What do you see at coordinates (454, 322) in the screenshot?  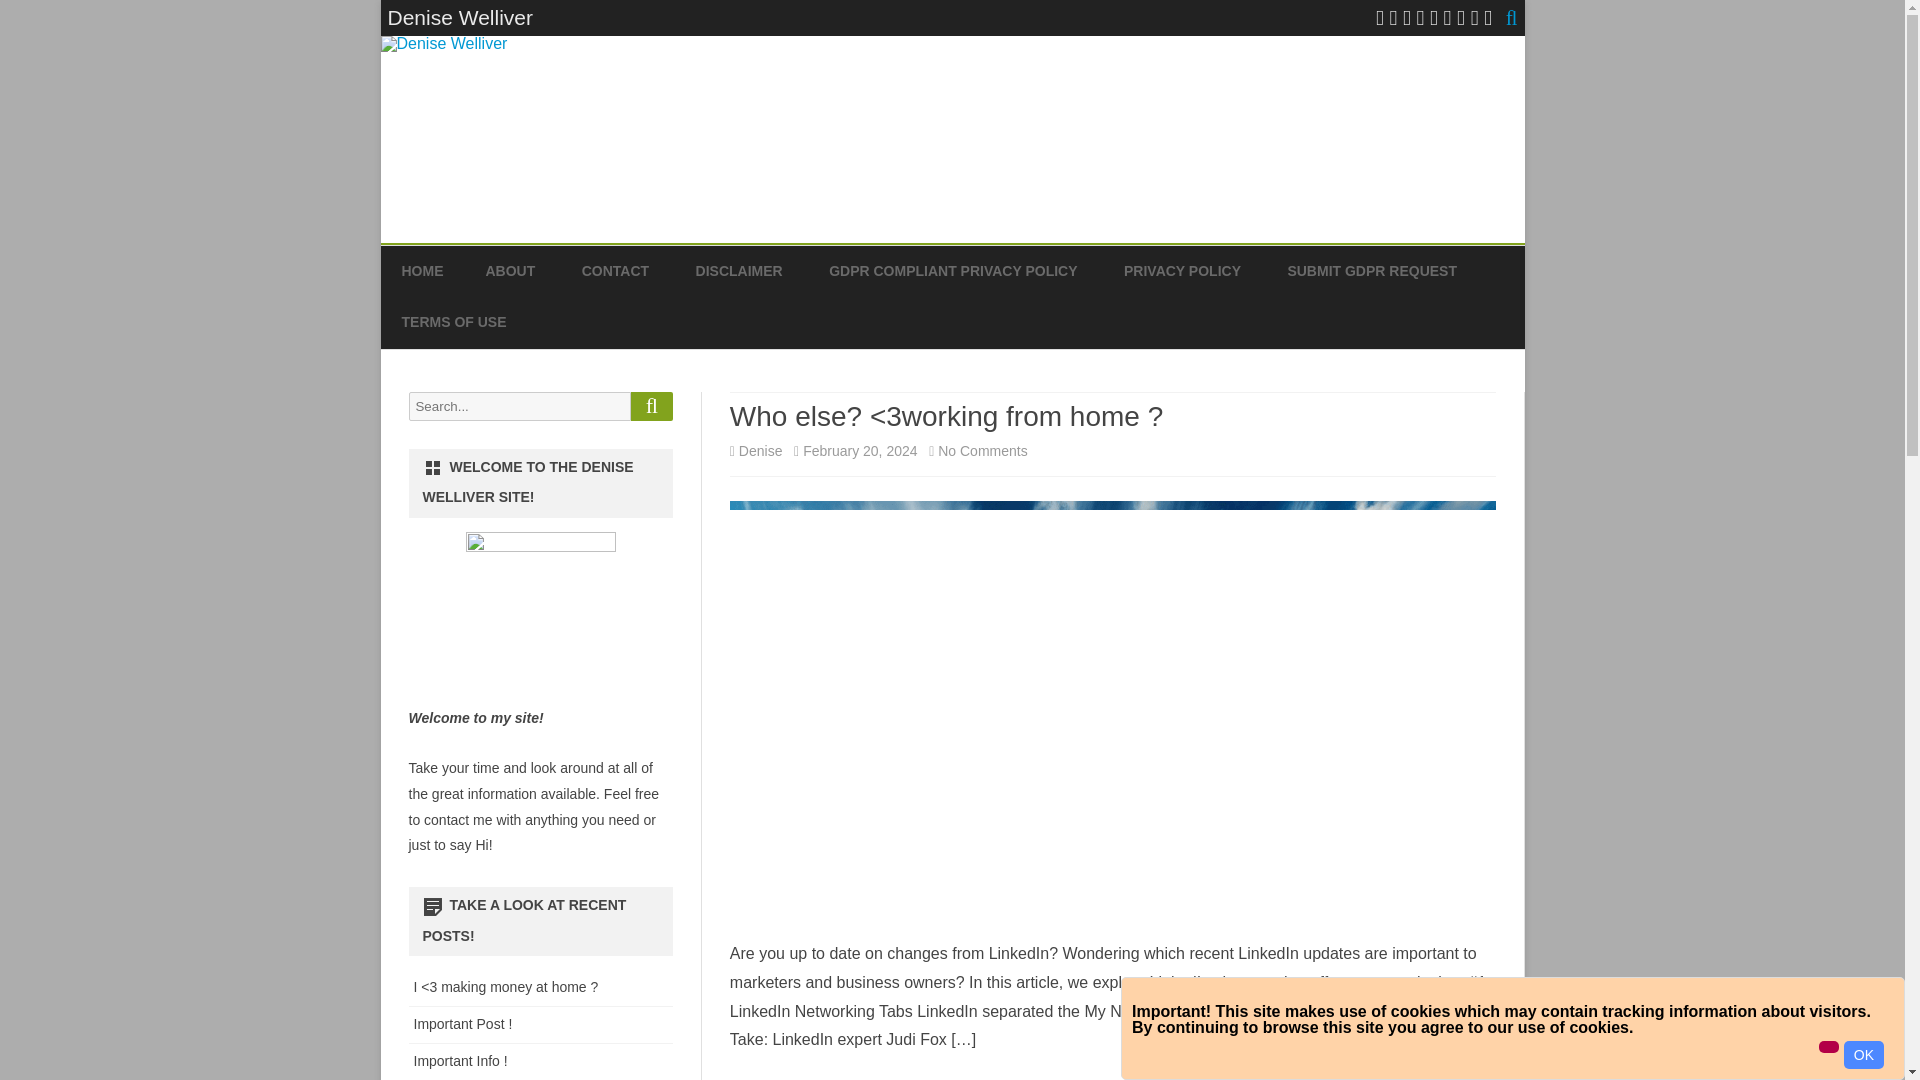 I see `TERMS OF USE` at bounding box center [454, 322].